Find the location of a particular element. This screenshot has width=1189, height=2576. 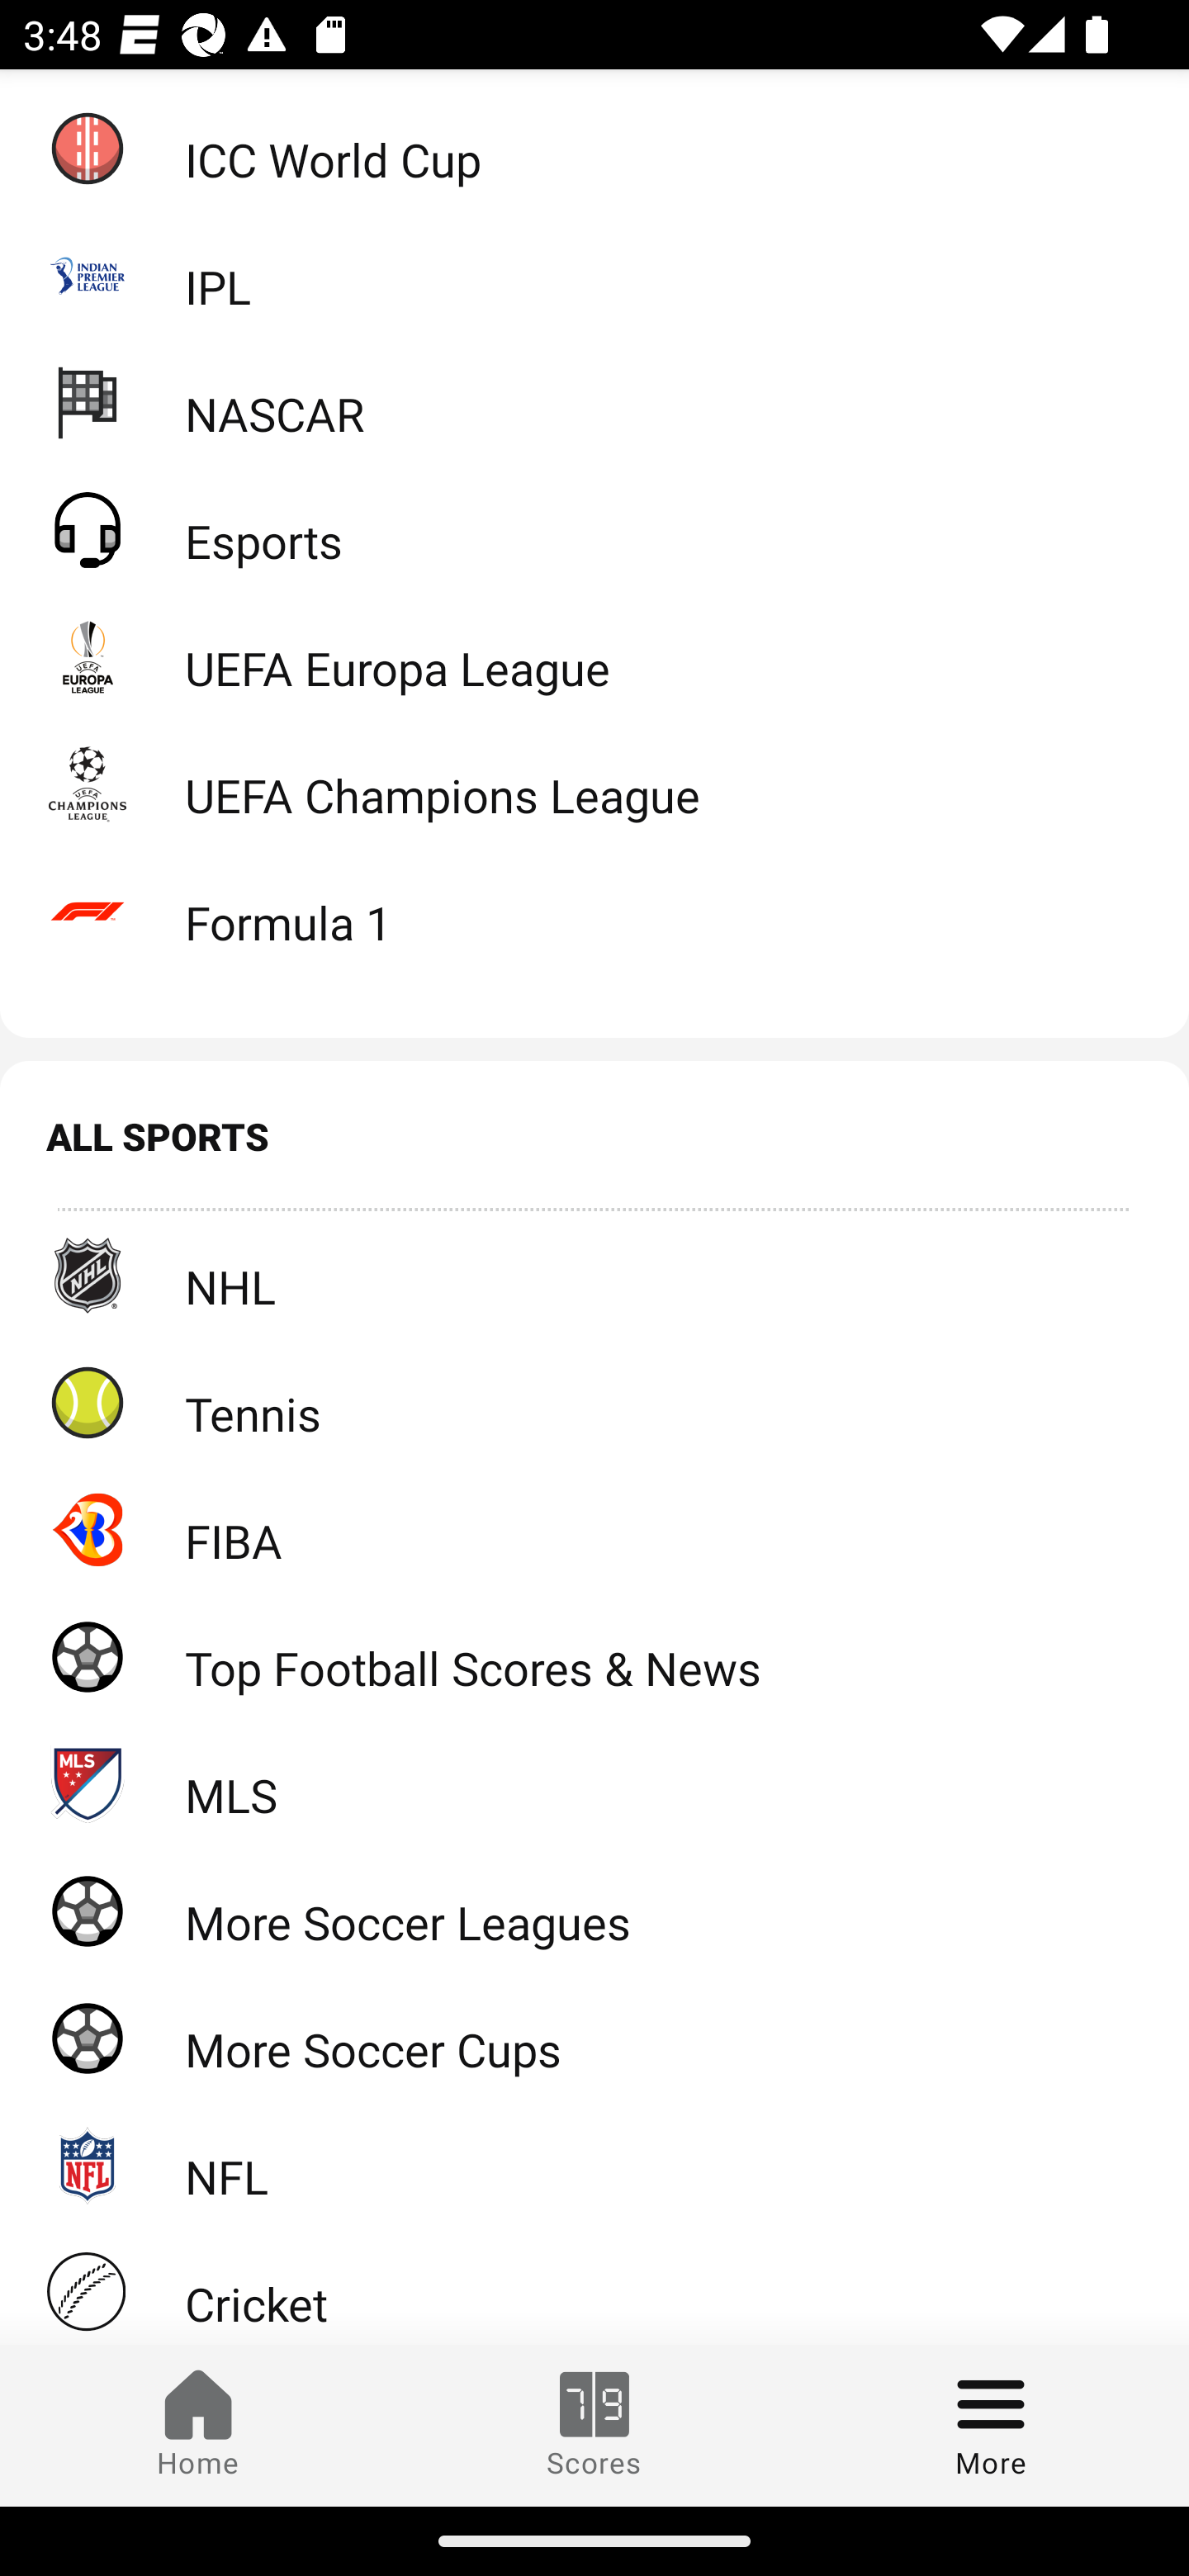

ICC World Cup is located at coordinates (594, 147).